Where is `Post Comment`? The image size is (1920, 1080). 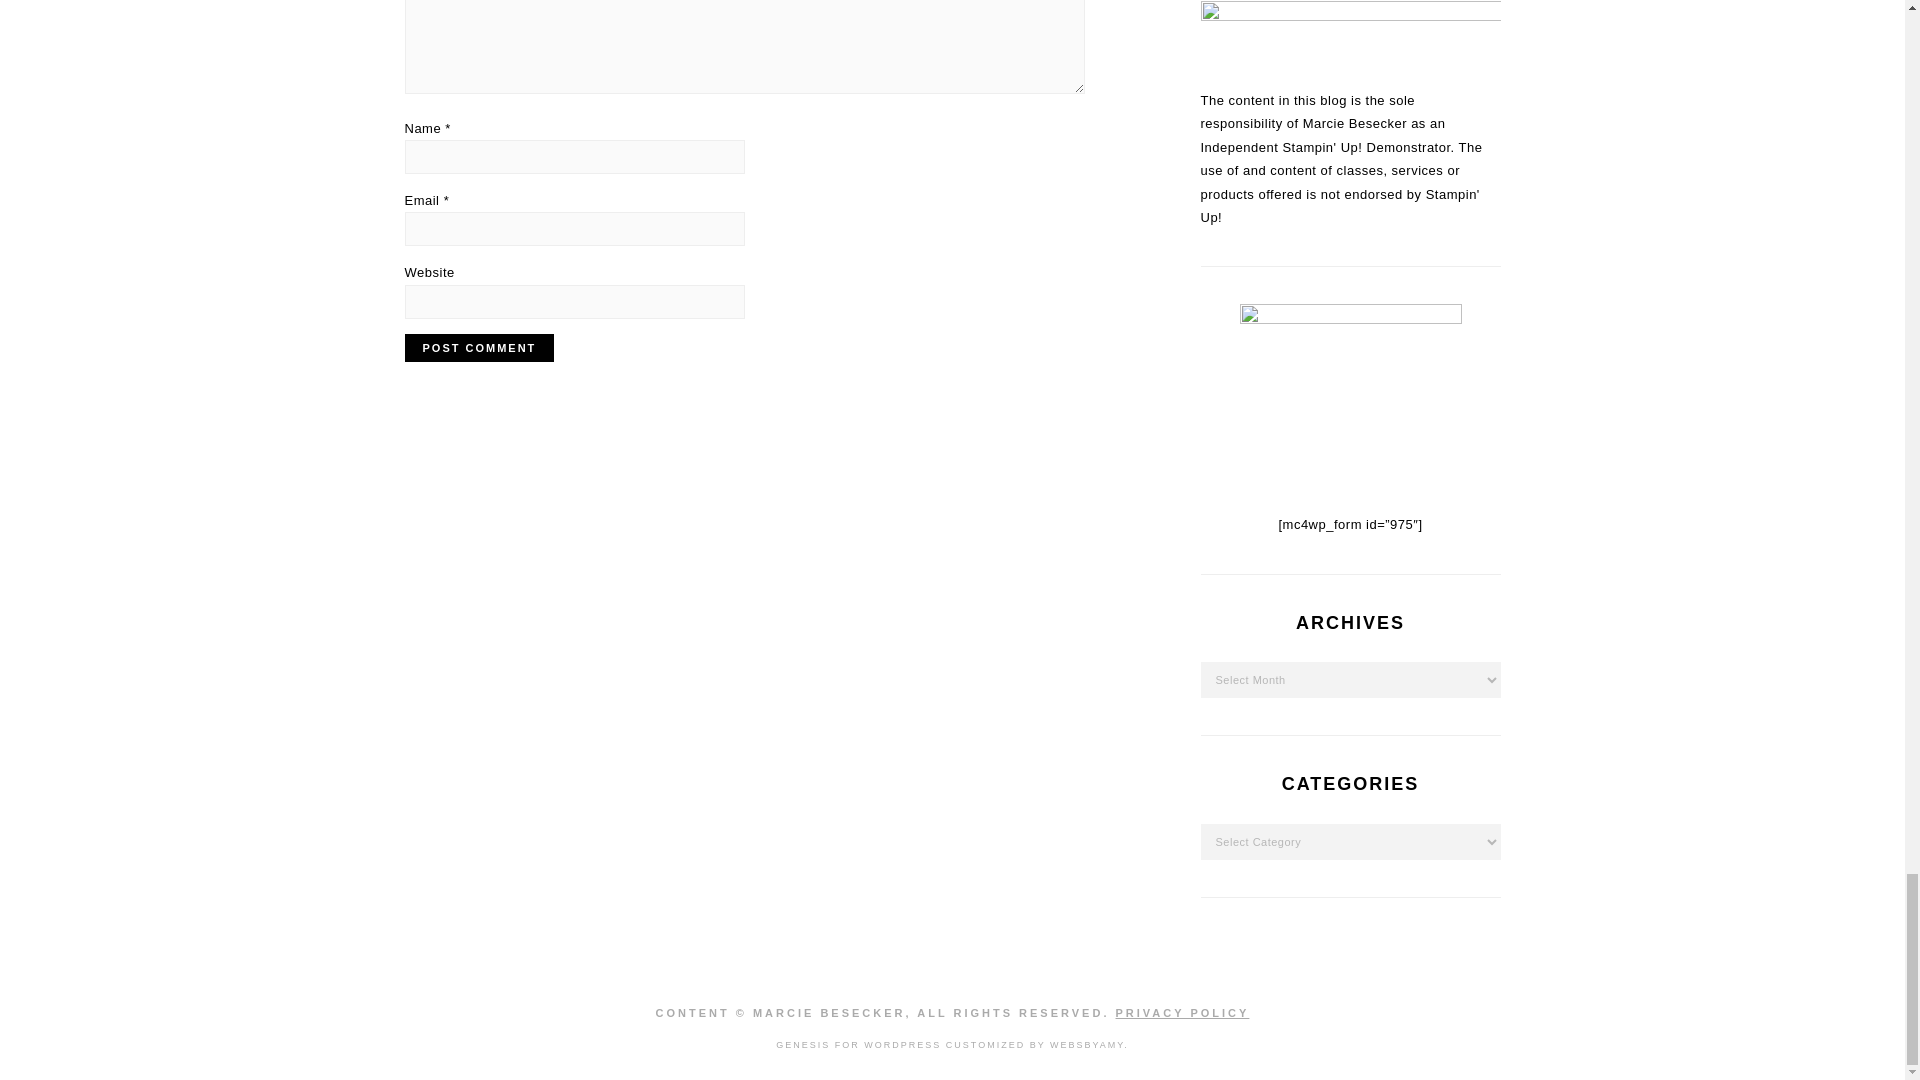
Post Comment is located at coordinates (478, 347).